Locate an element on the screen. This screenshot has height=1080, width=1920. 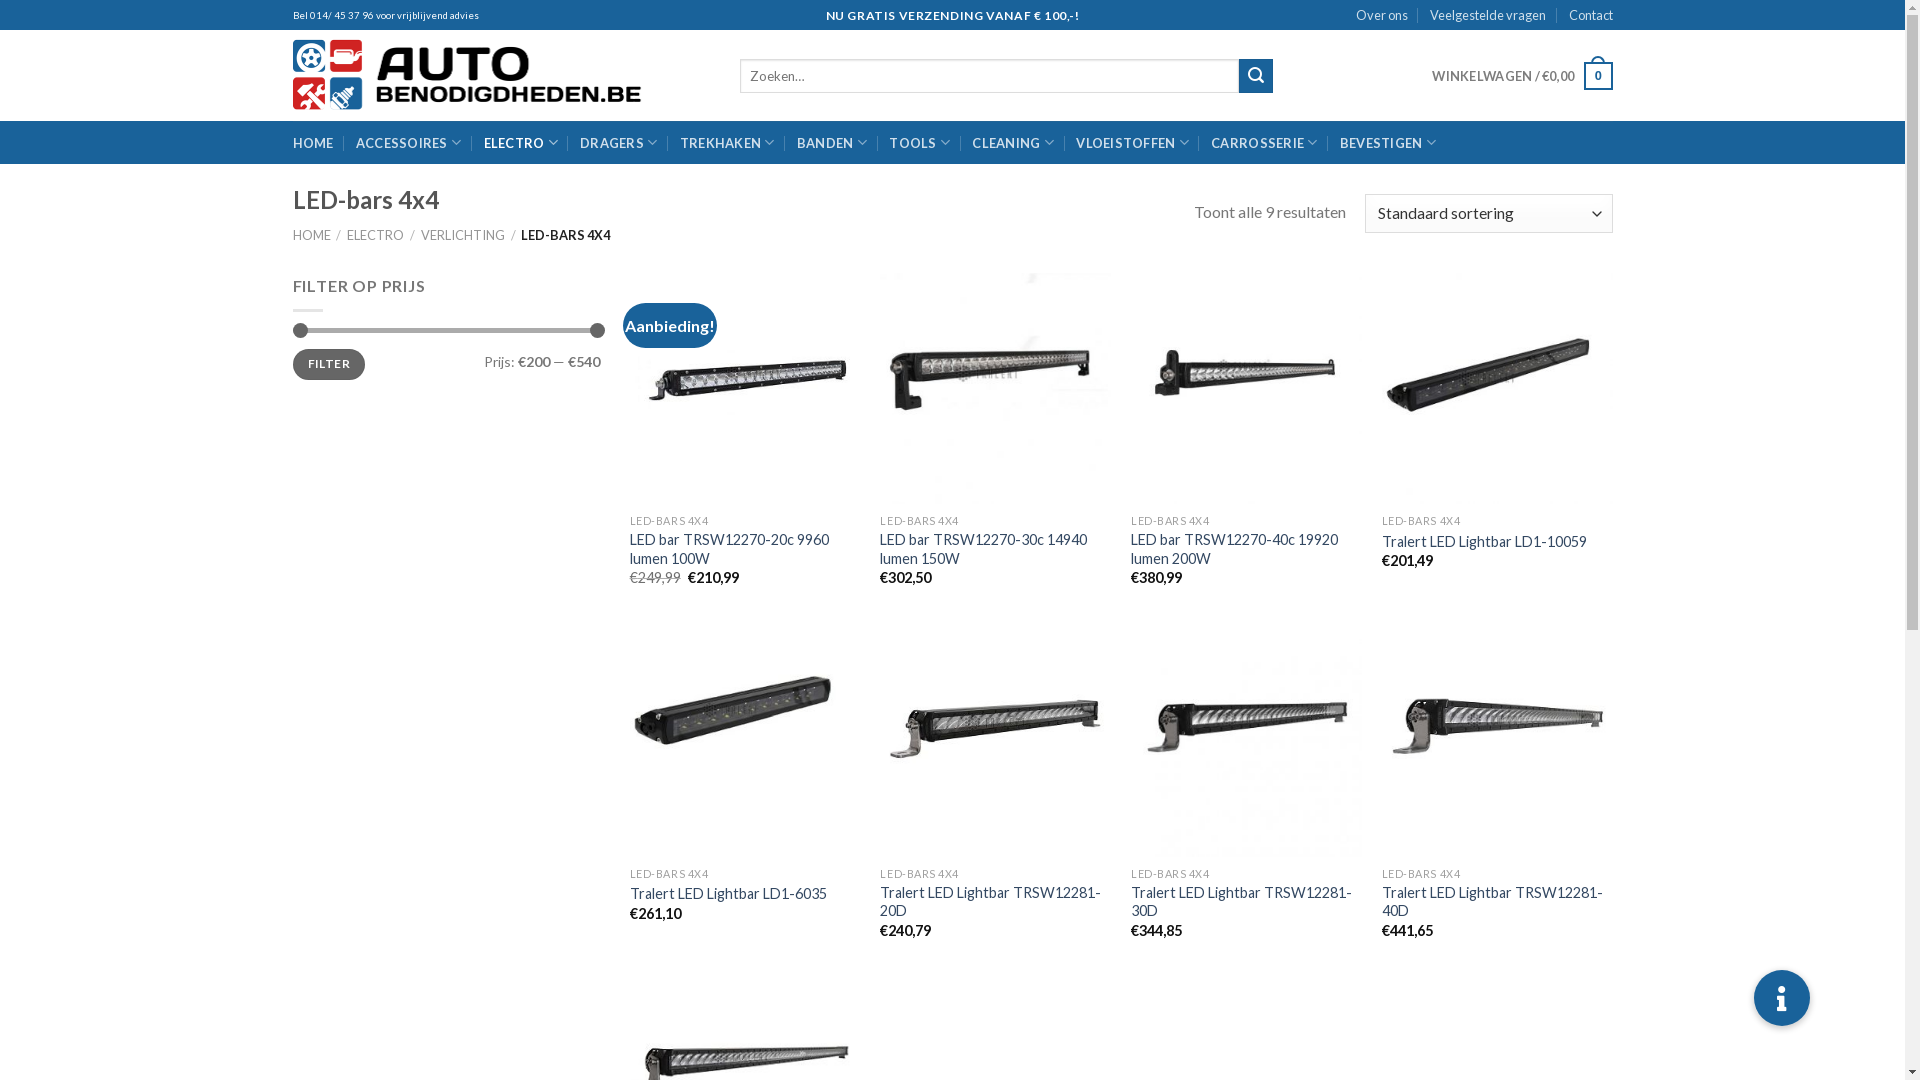
Tralert LED Lightbar TRSW12281-40D is located at coordinates (1498, 902).